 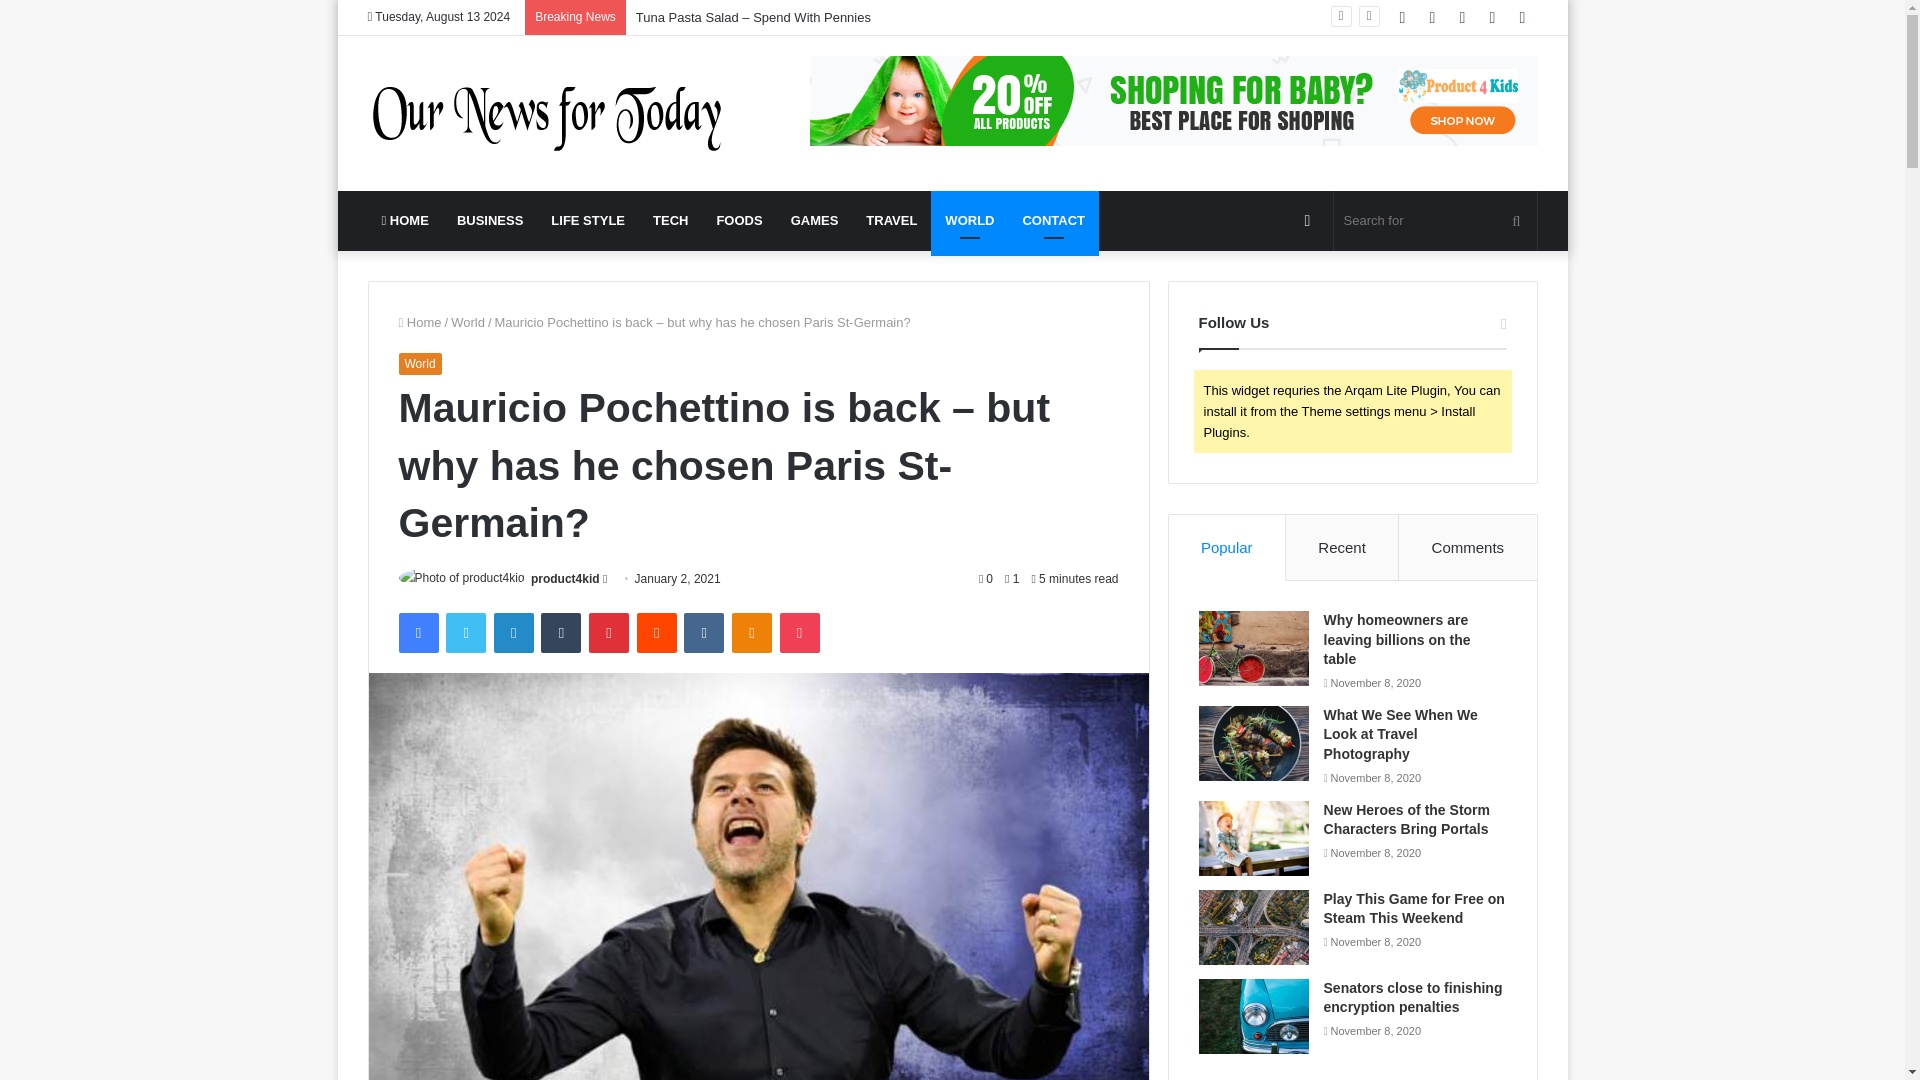 What do you see at coordinates (490, 220) in the screenshot?
I see `BUSINESS` at bounding box center [490, 220].